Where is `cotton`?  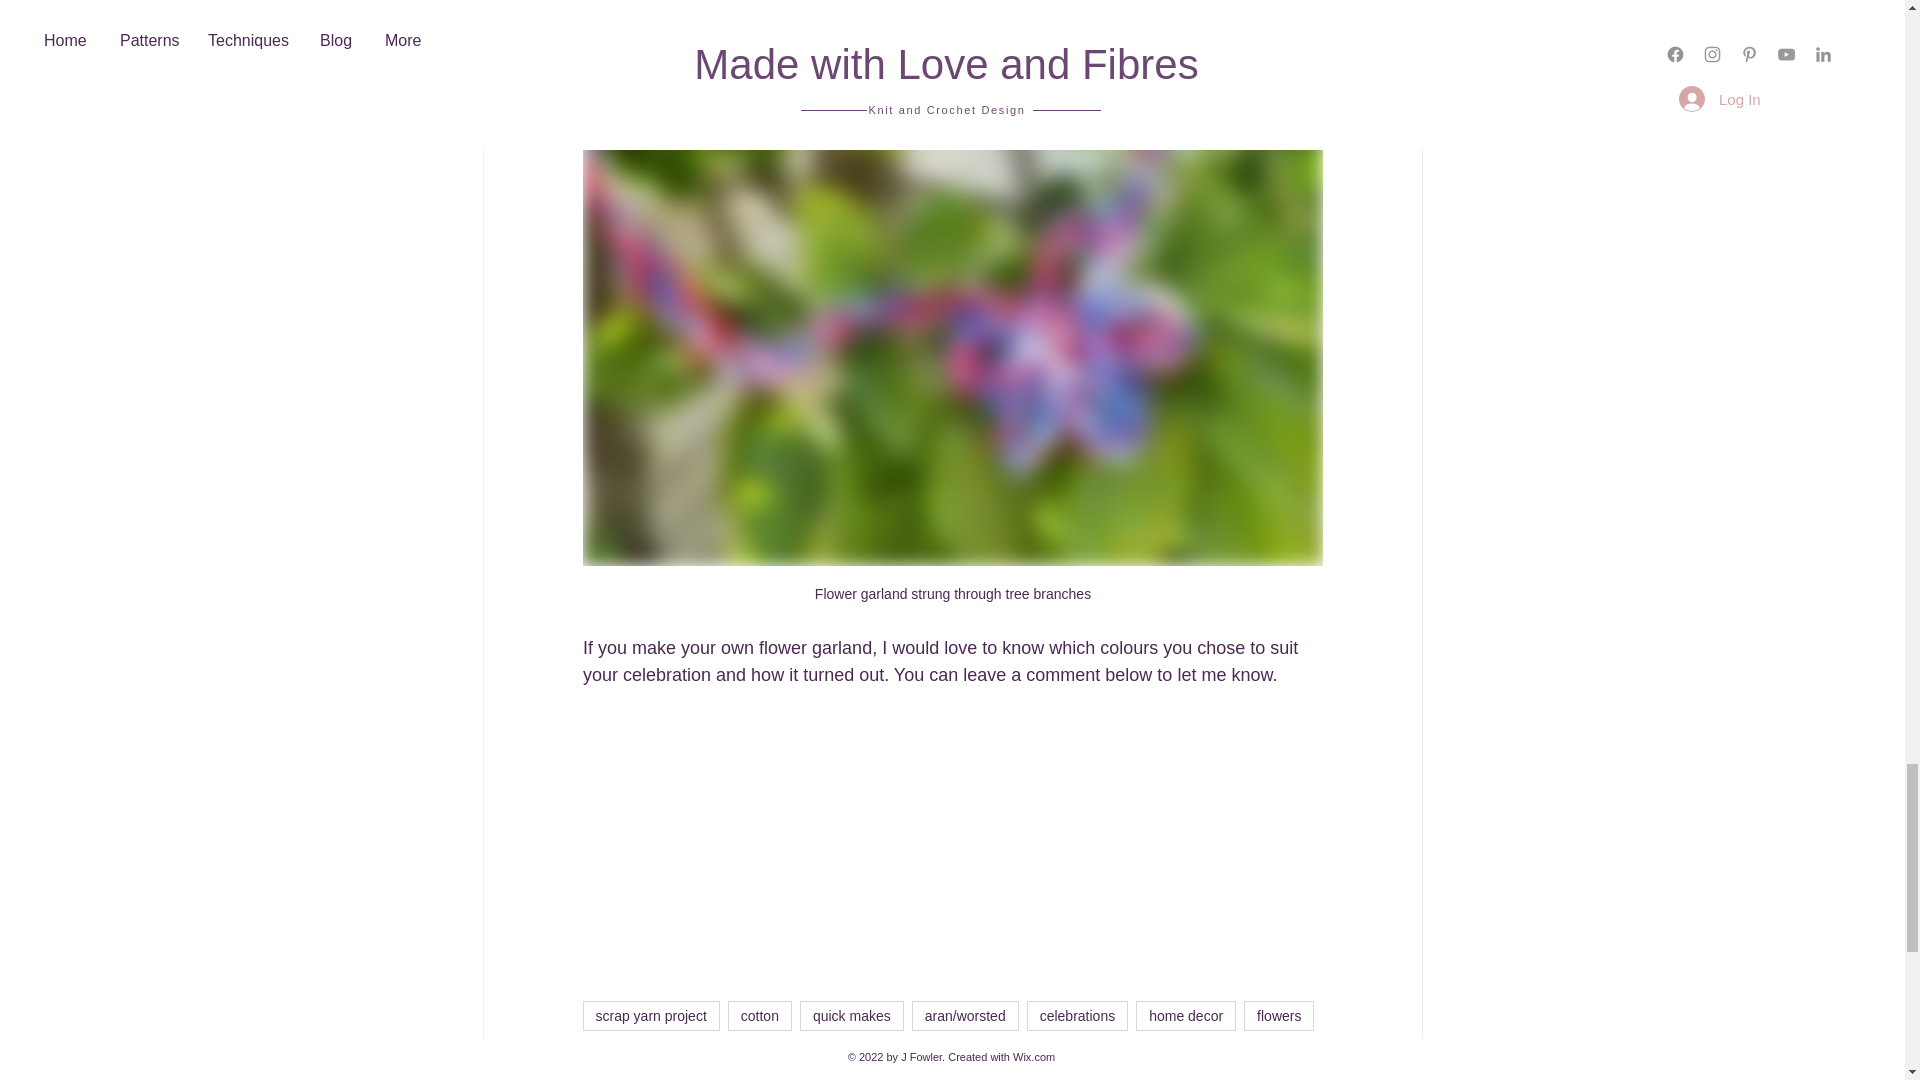
cotton is located at coordinates (759, 1016).